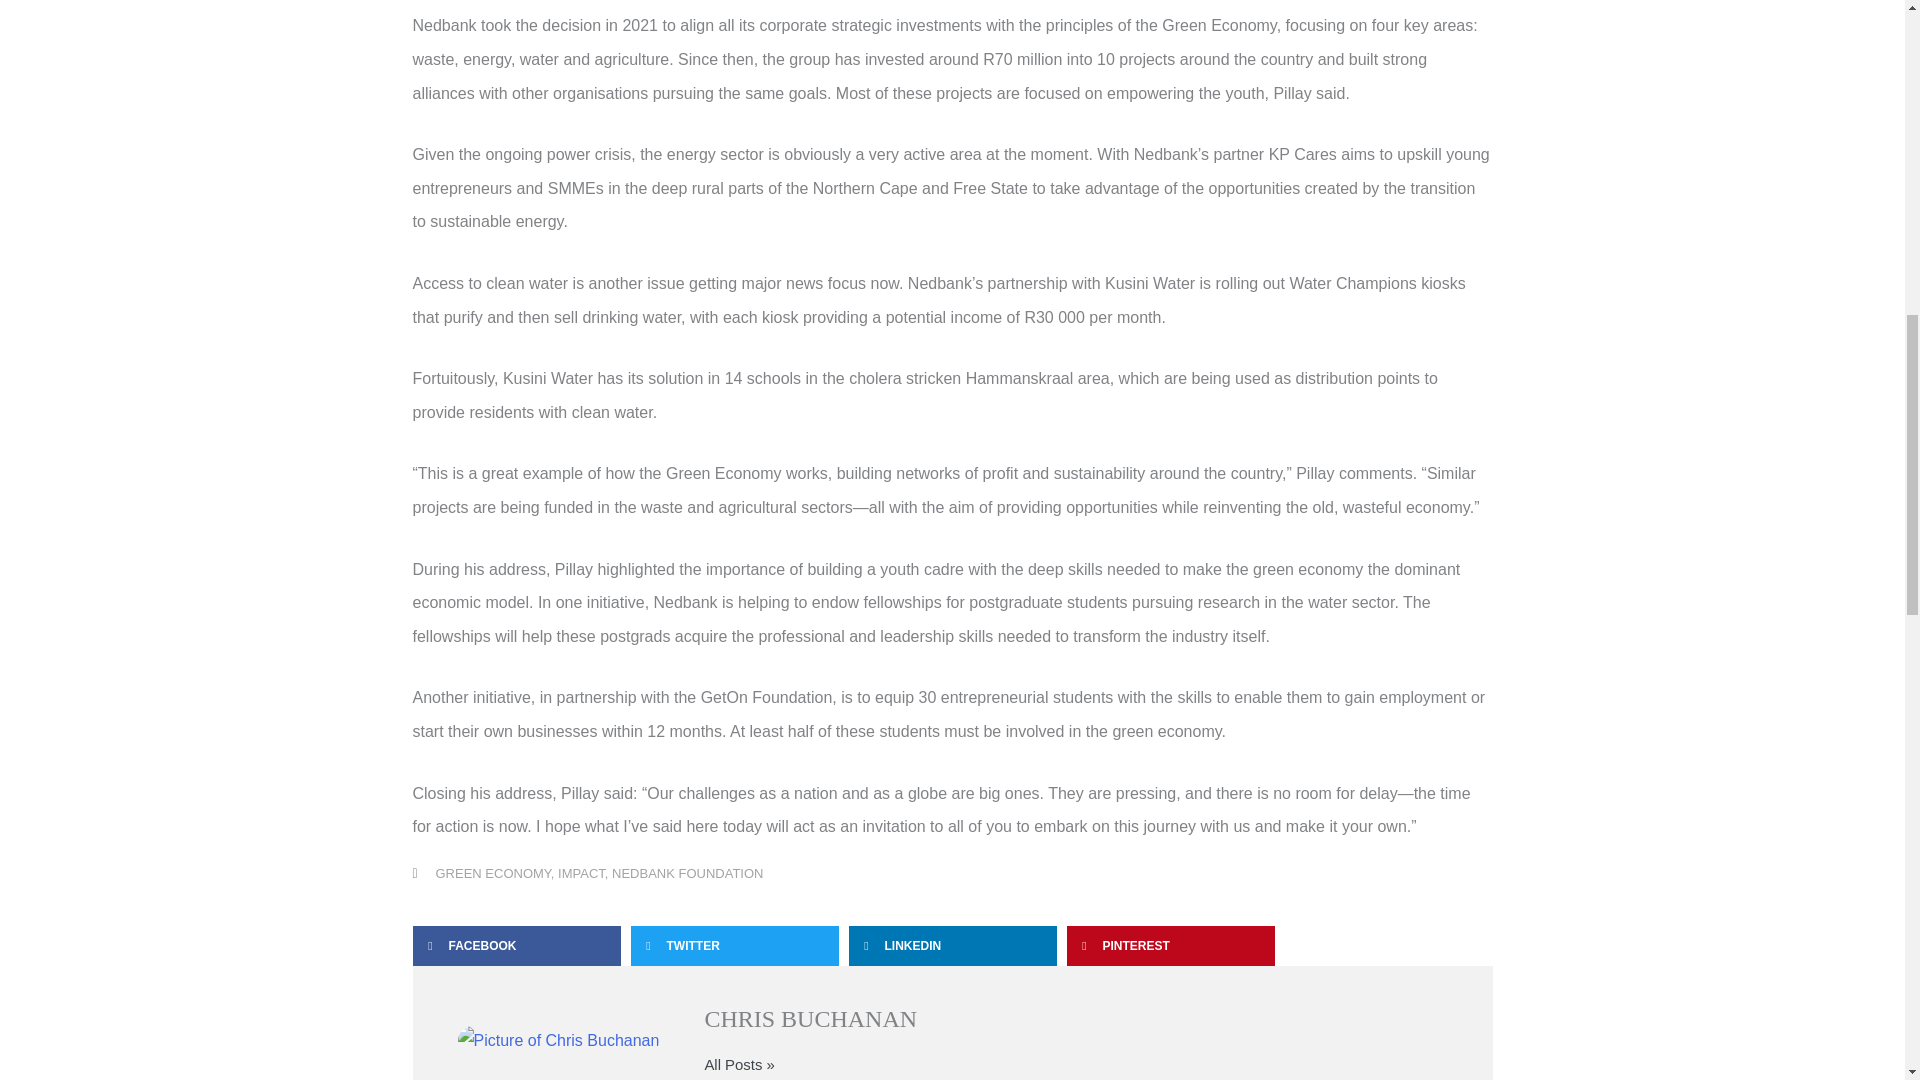 The width and height of the screenshot is (1920, 1080). What do you see at coordinates (1076, 1018) in the screenshot?
I see `CHRIS BUCHANAN` at bounding box center [1076, 1018].